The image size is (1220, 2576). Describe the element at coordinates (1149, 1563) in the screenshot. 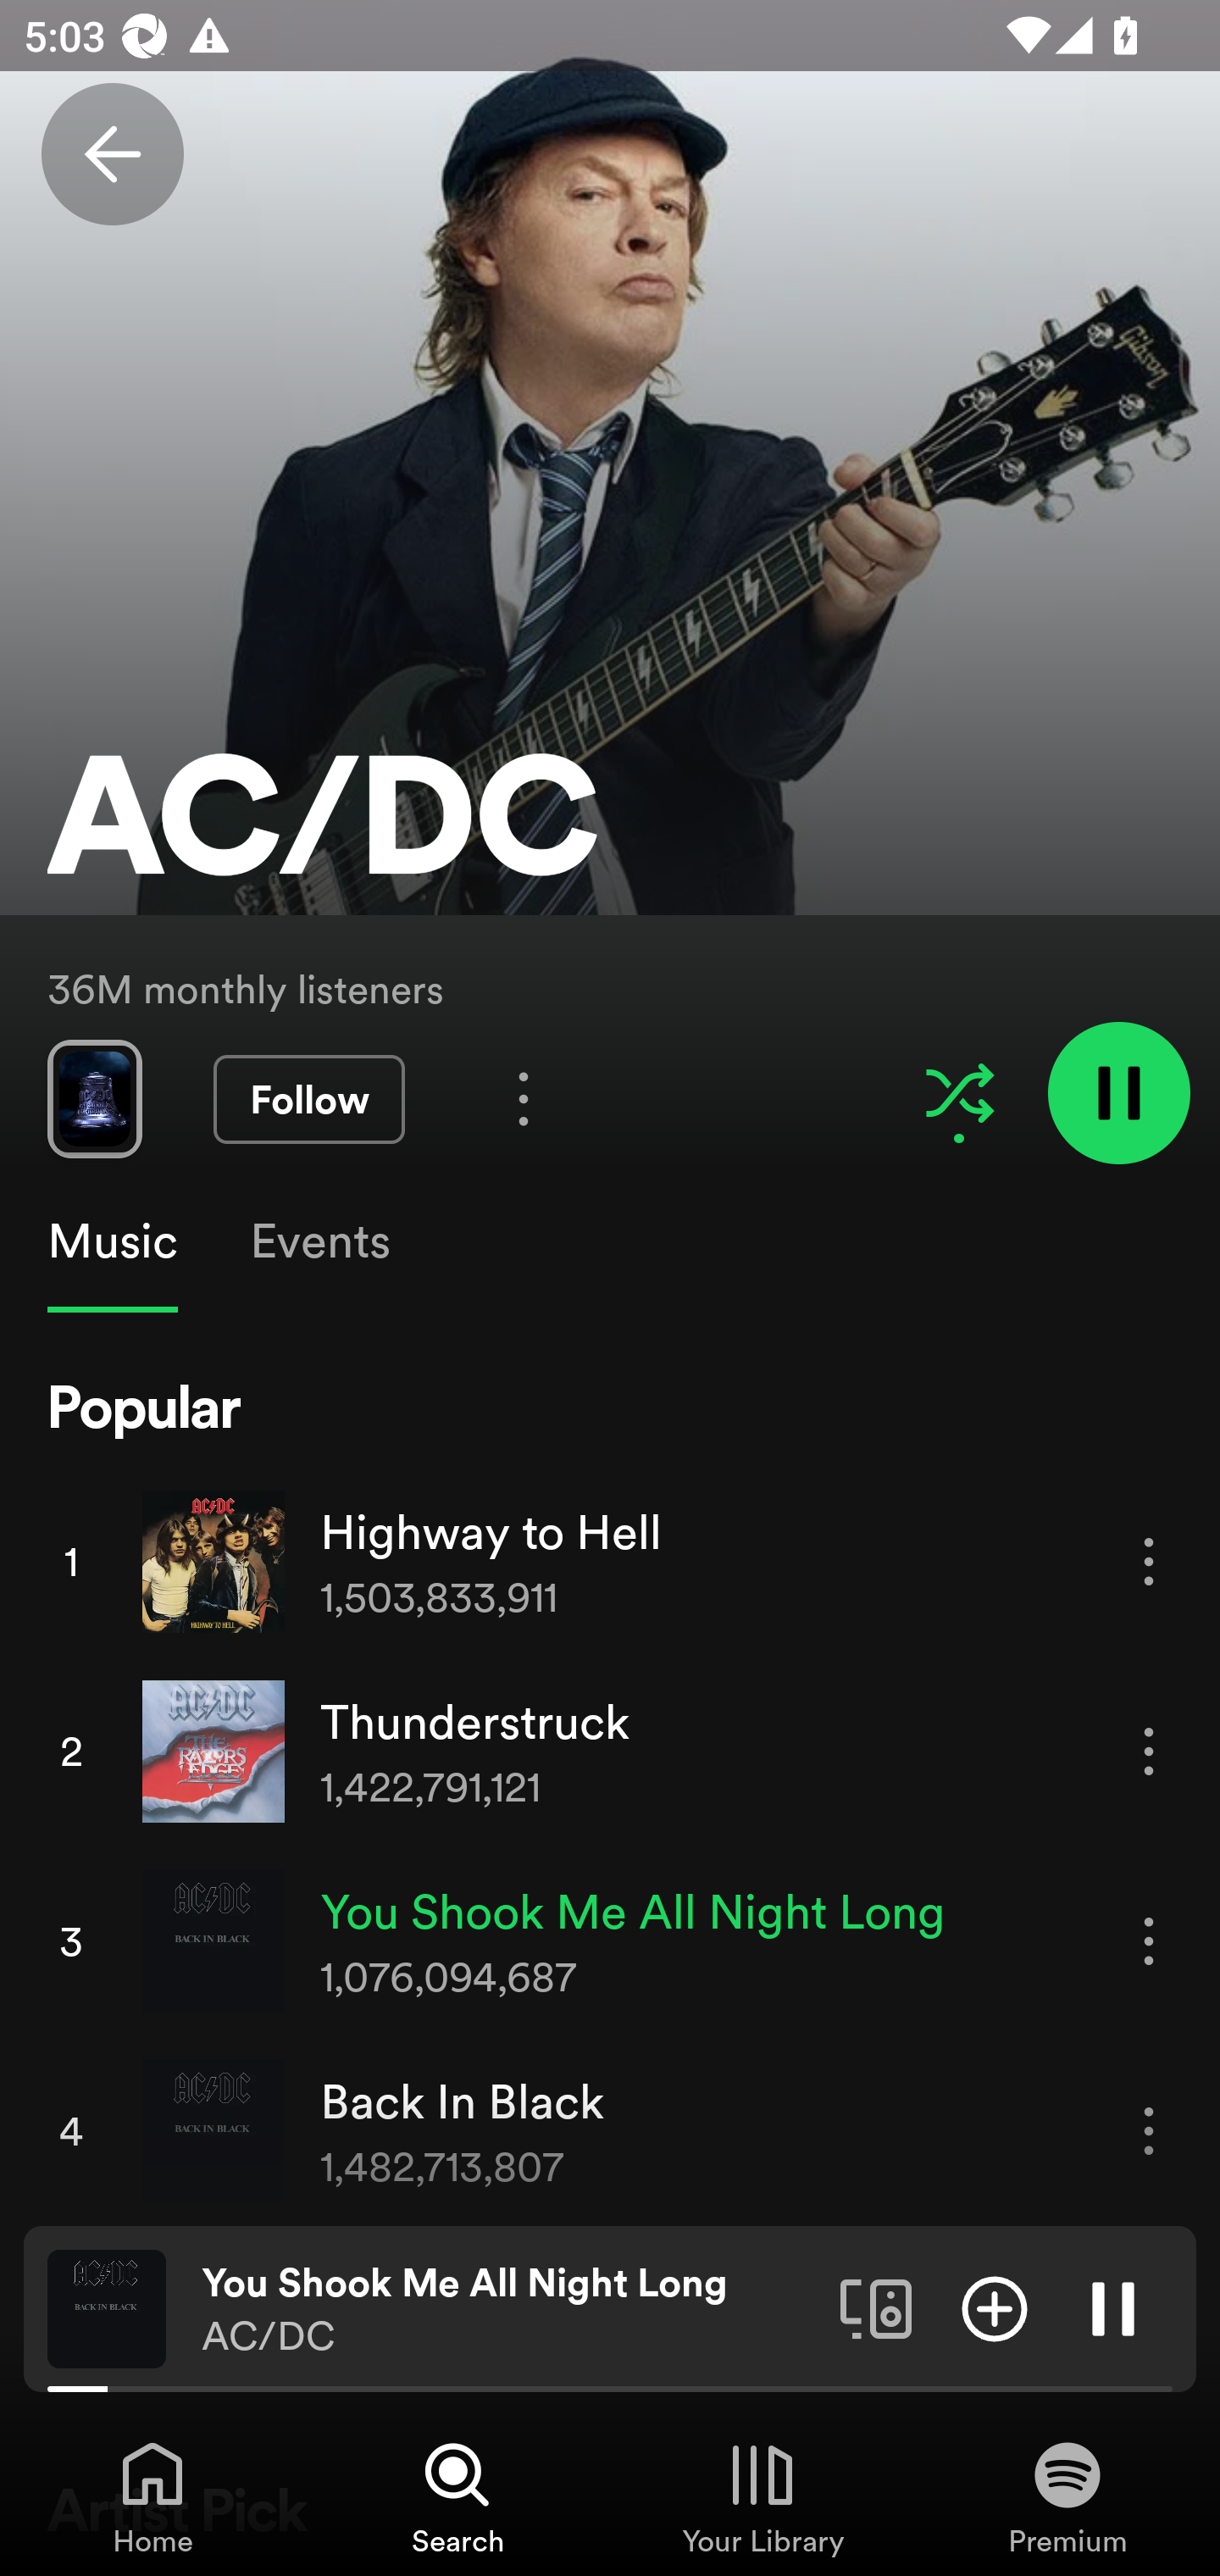

I see `More options for song Highway to Hell` at that location.